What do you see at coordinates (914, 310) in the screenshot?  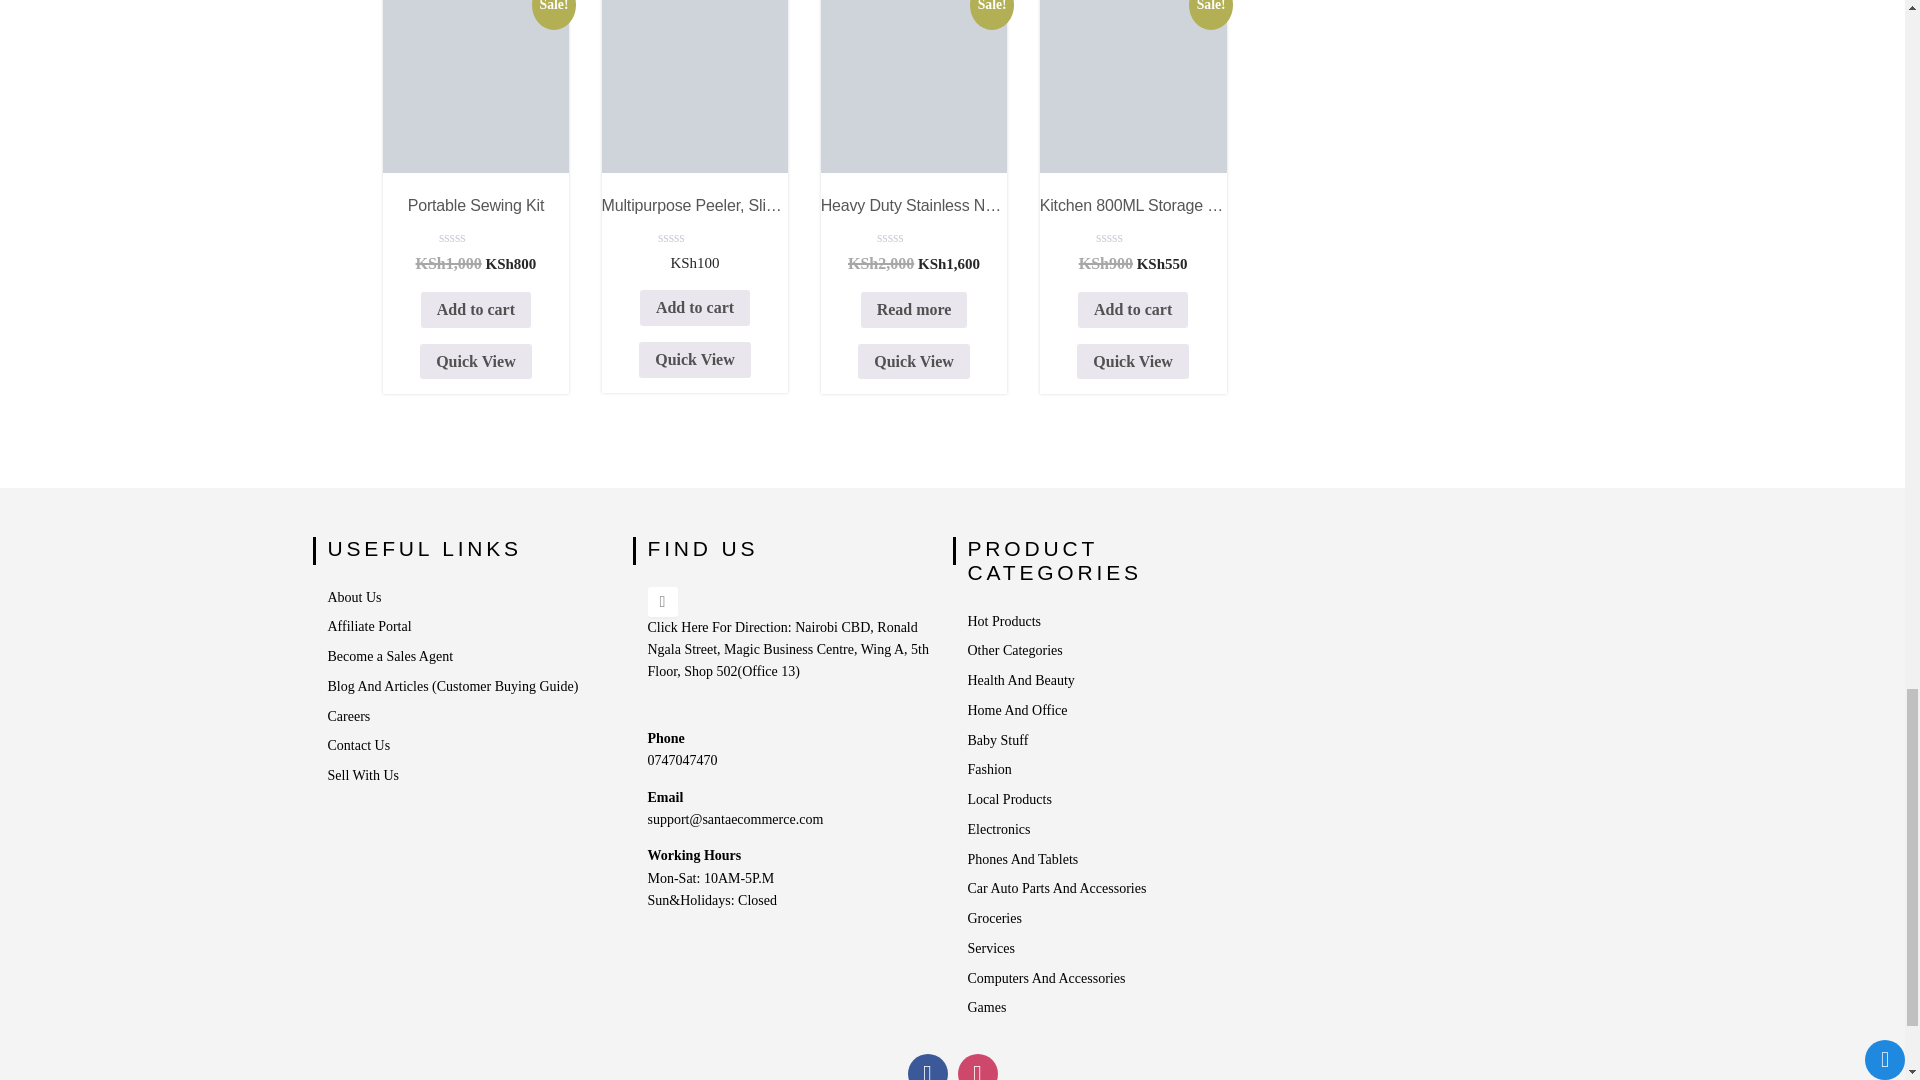 I see `Read more` at bounding box center [914, 310].